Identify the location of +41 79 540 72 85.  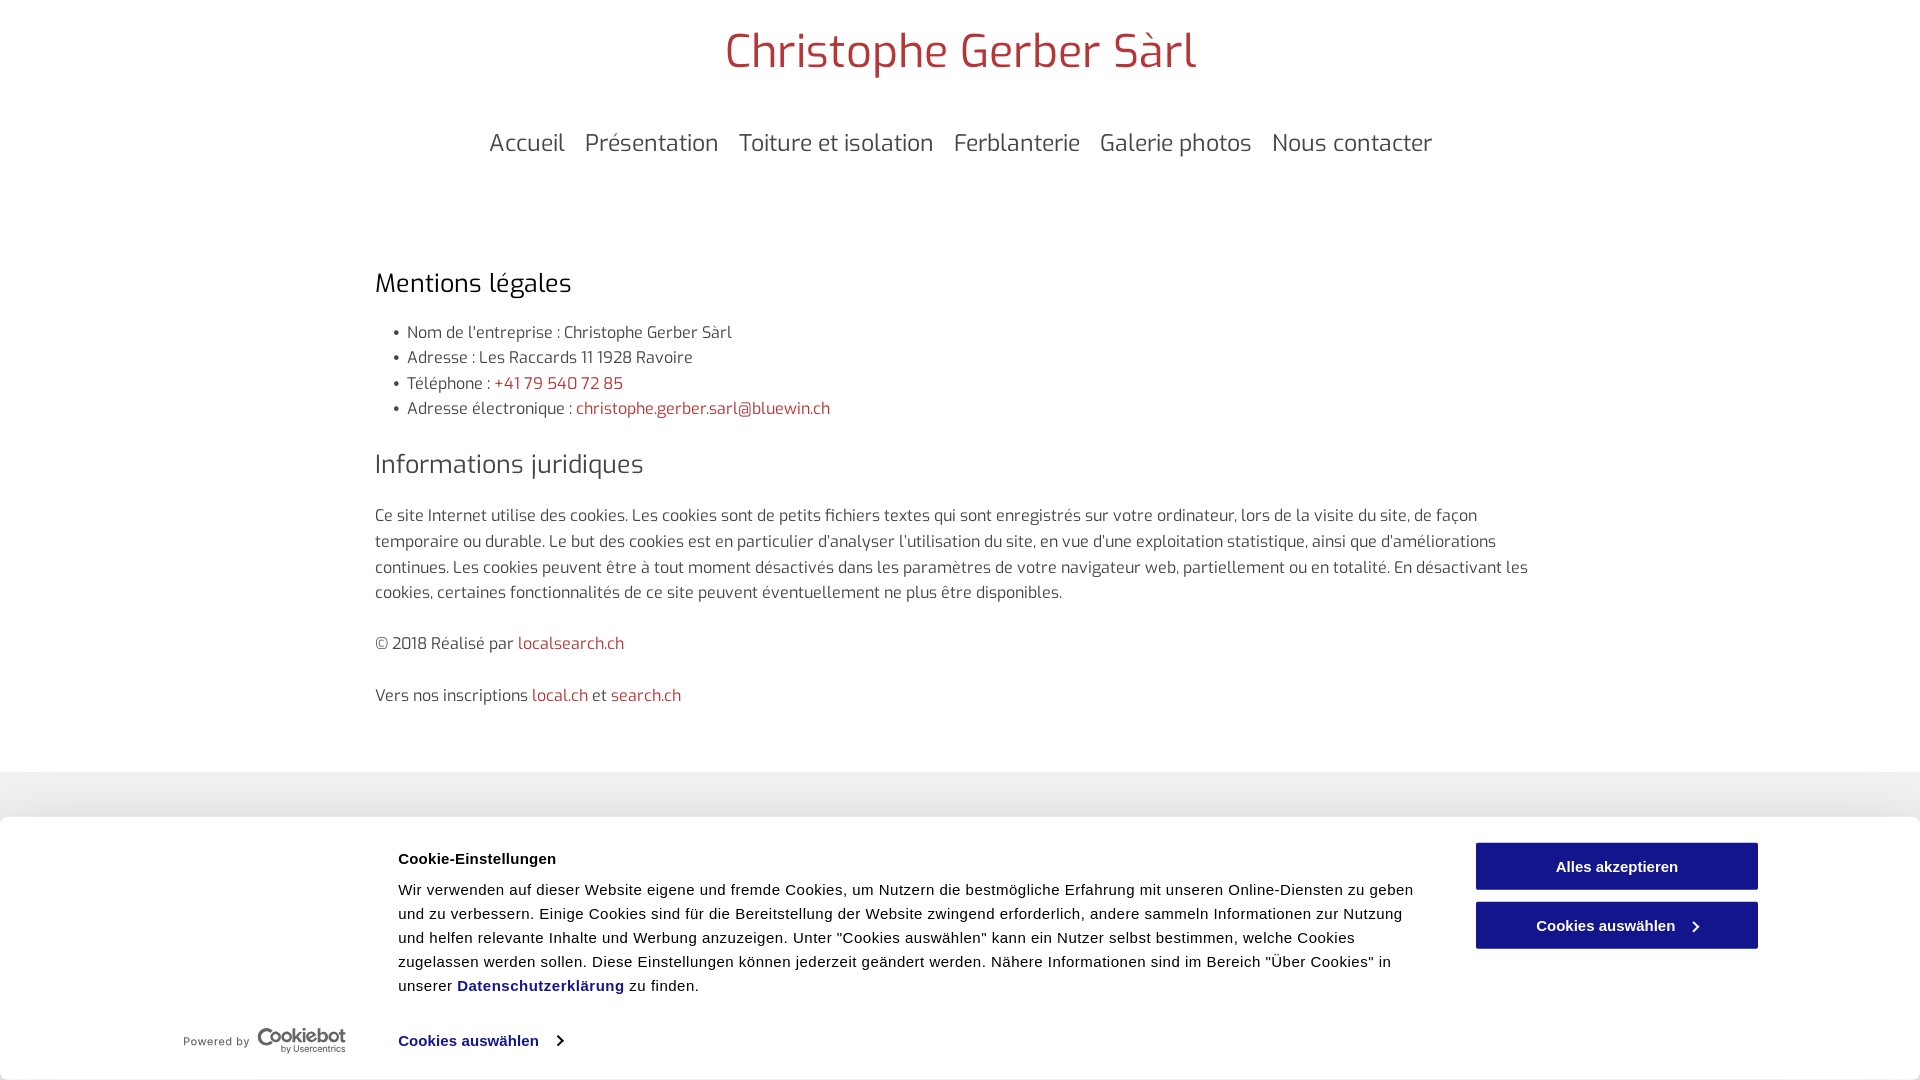
(558, 384).